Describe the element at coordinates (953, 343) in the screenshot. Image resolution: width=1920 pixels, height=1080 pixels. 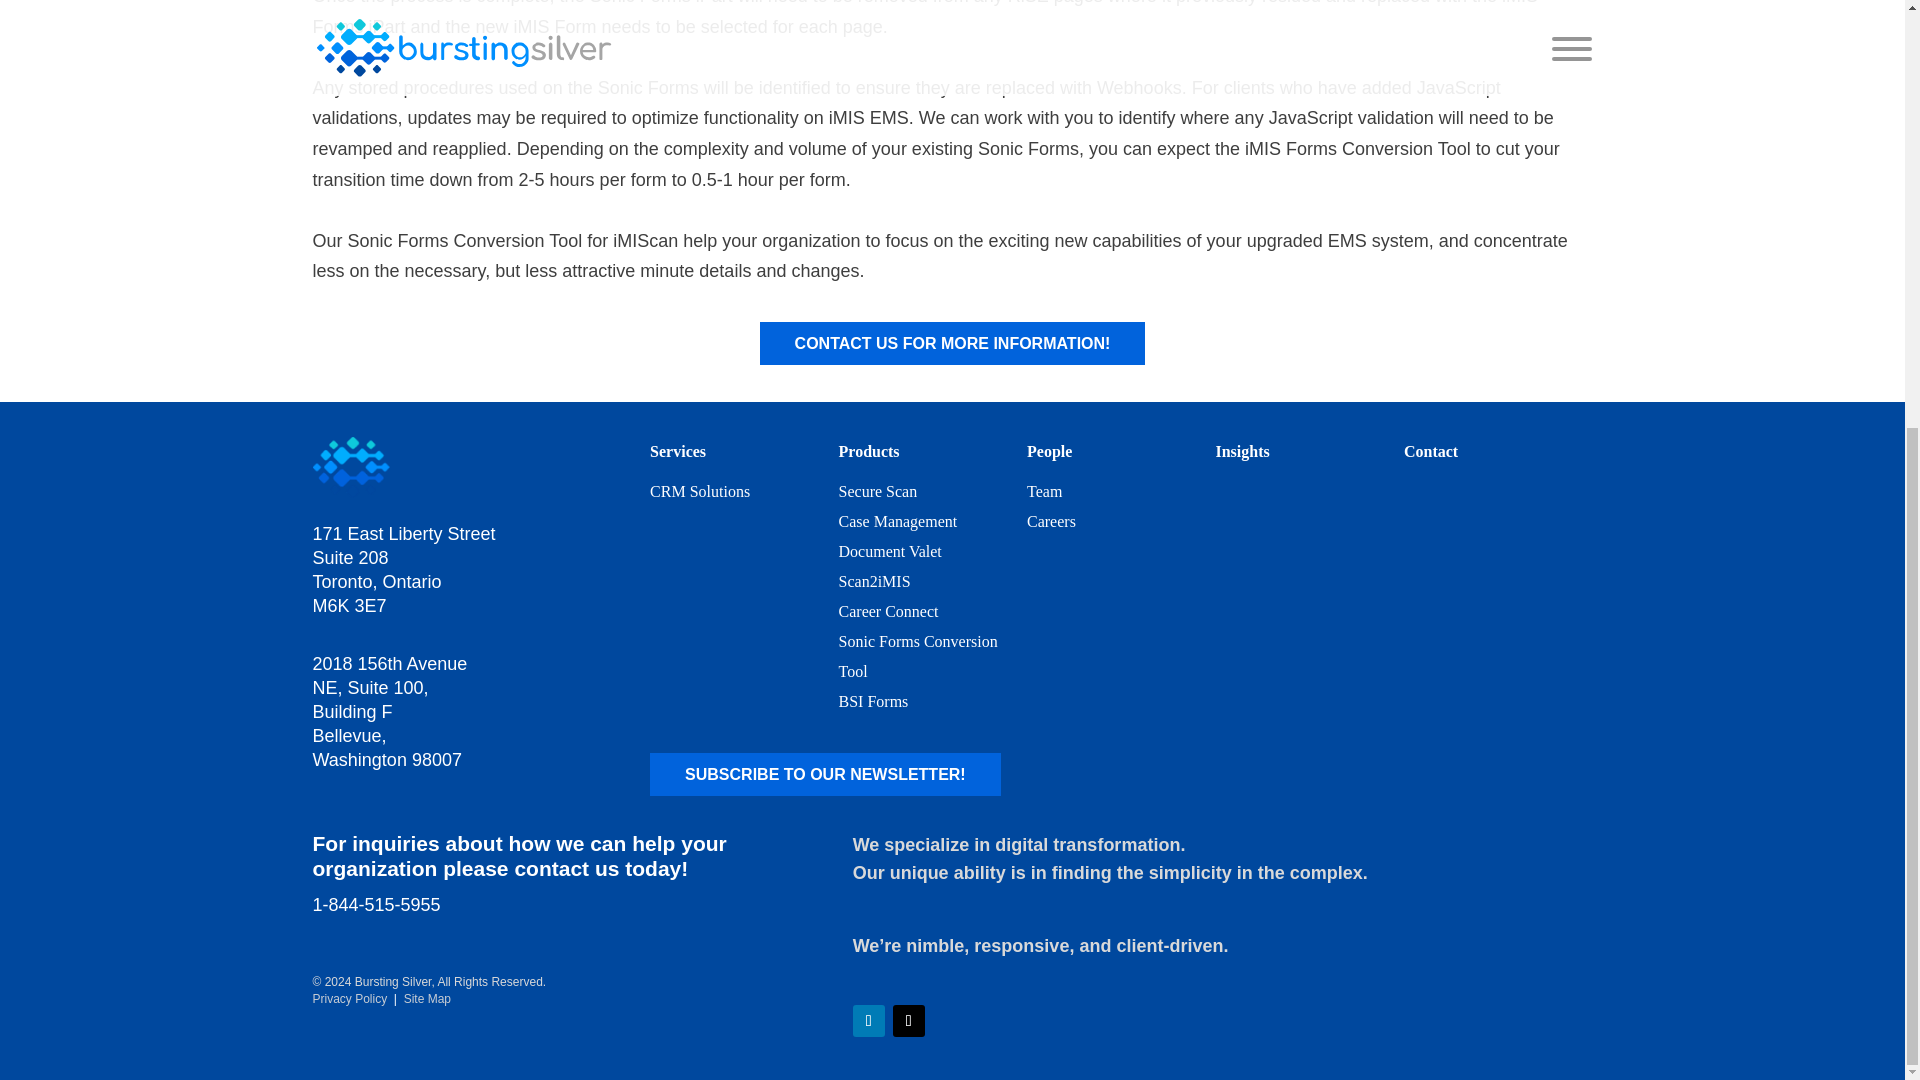
I see `CONTACT US FOR MORE INFORMATION!` at that location.